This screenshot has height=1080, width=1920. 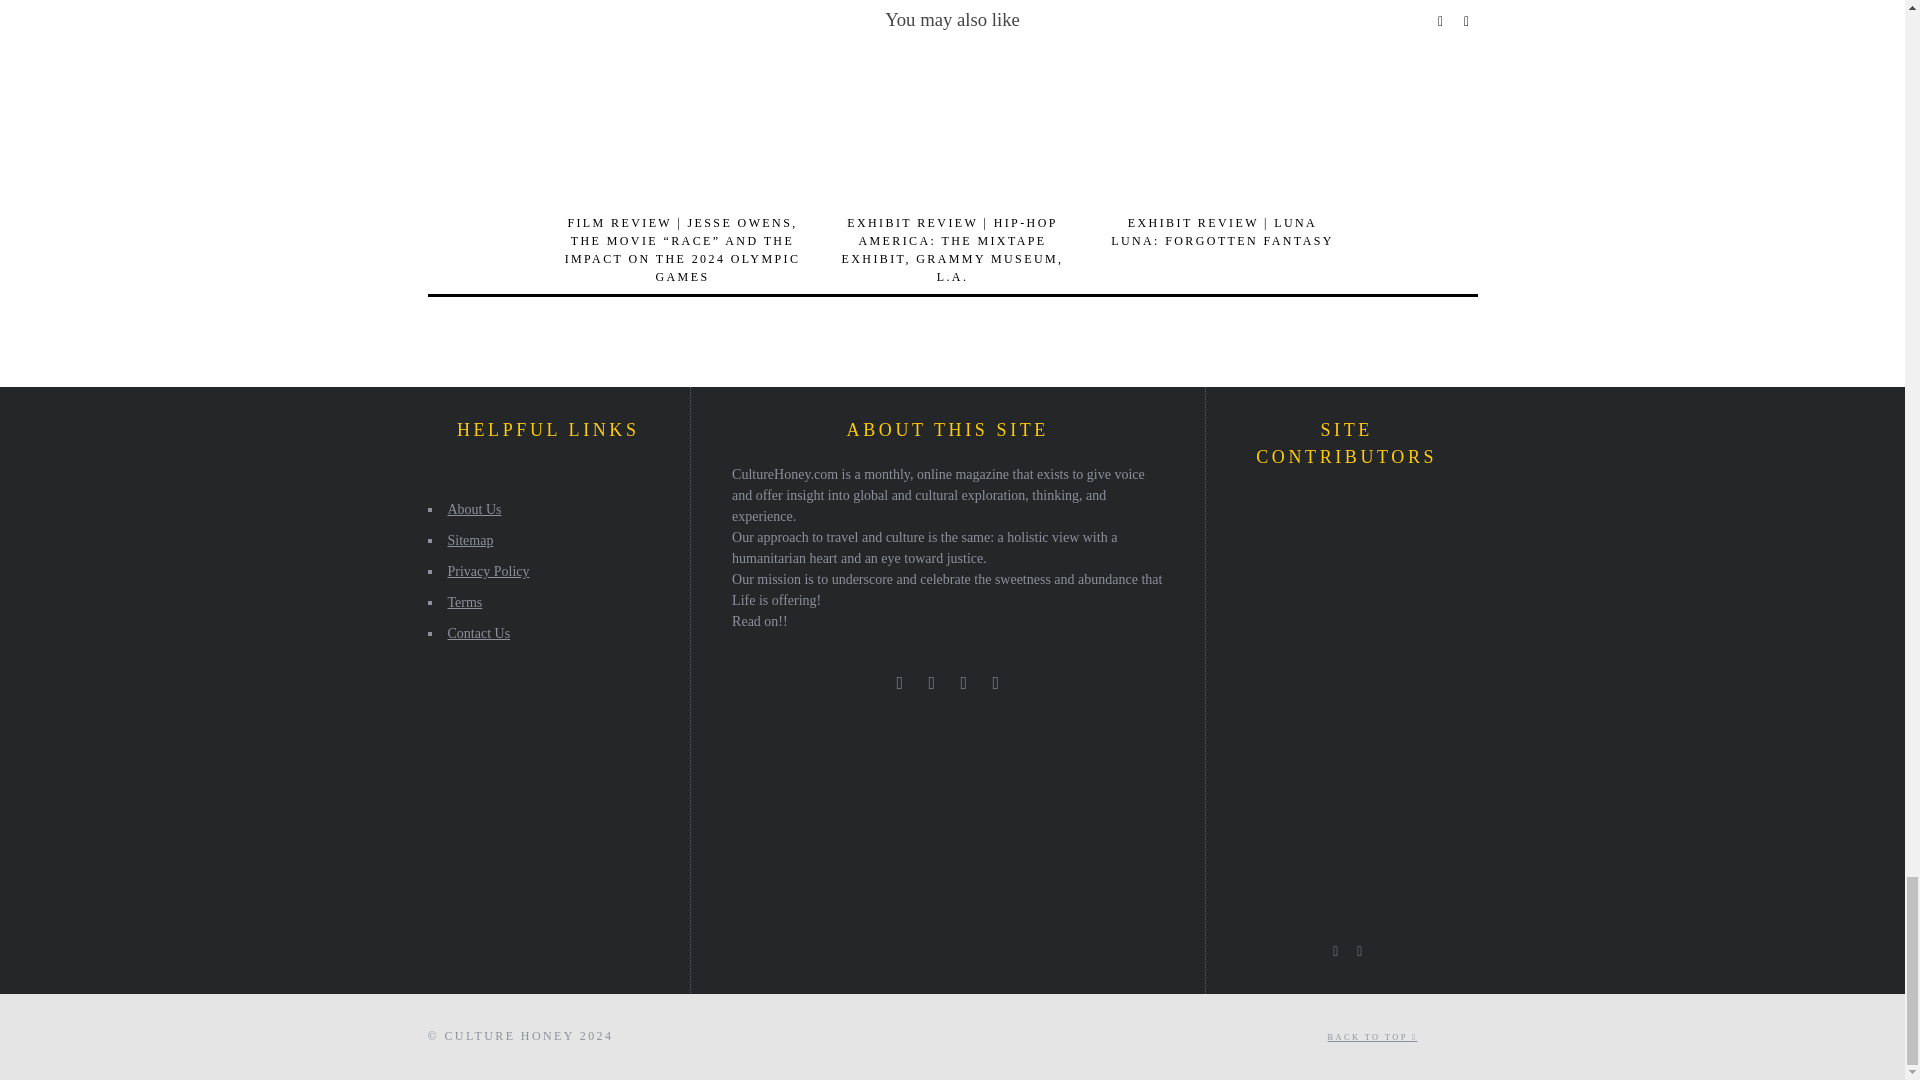 What do you see at coordinates (1309, 573) in the screenshot?
I see `Emily Greene` at bounding box center [1309, 573].